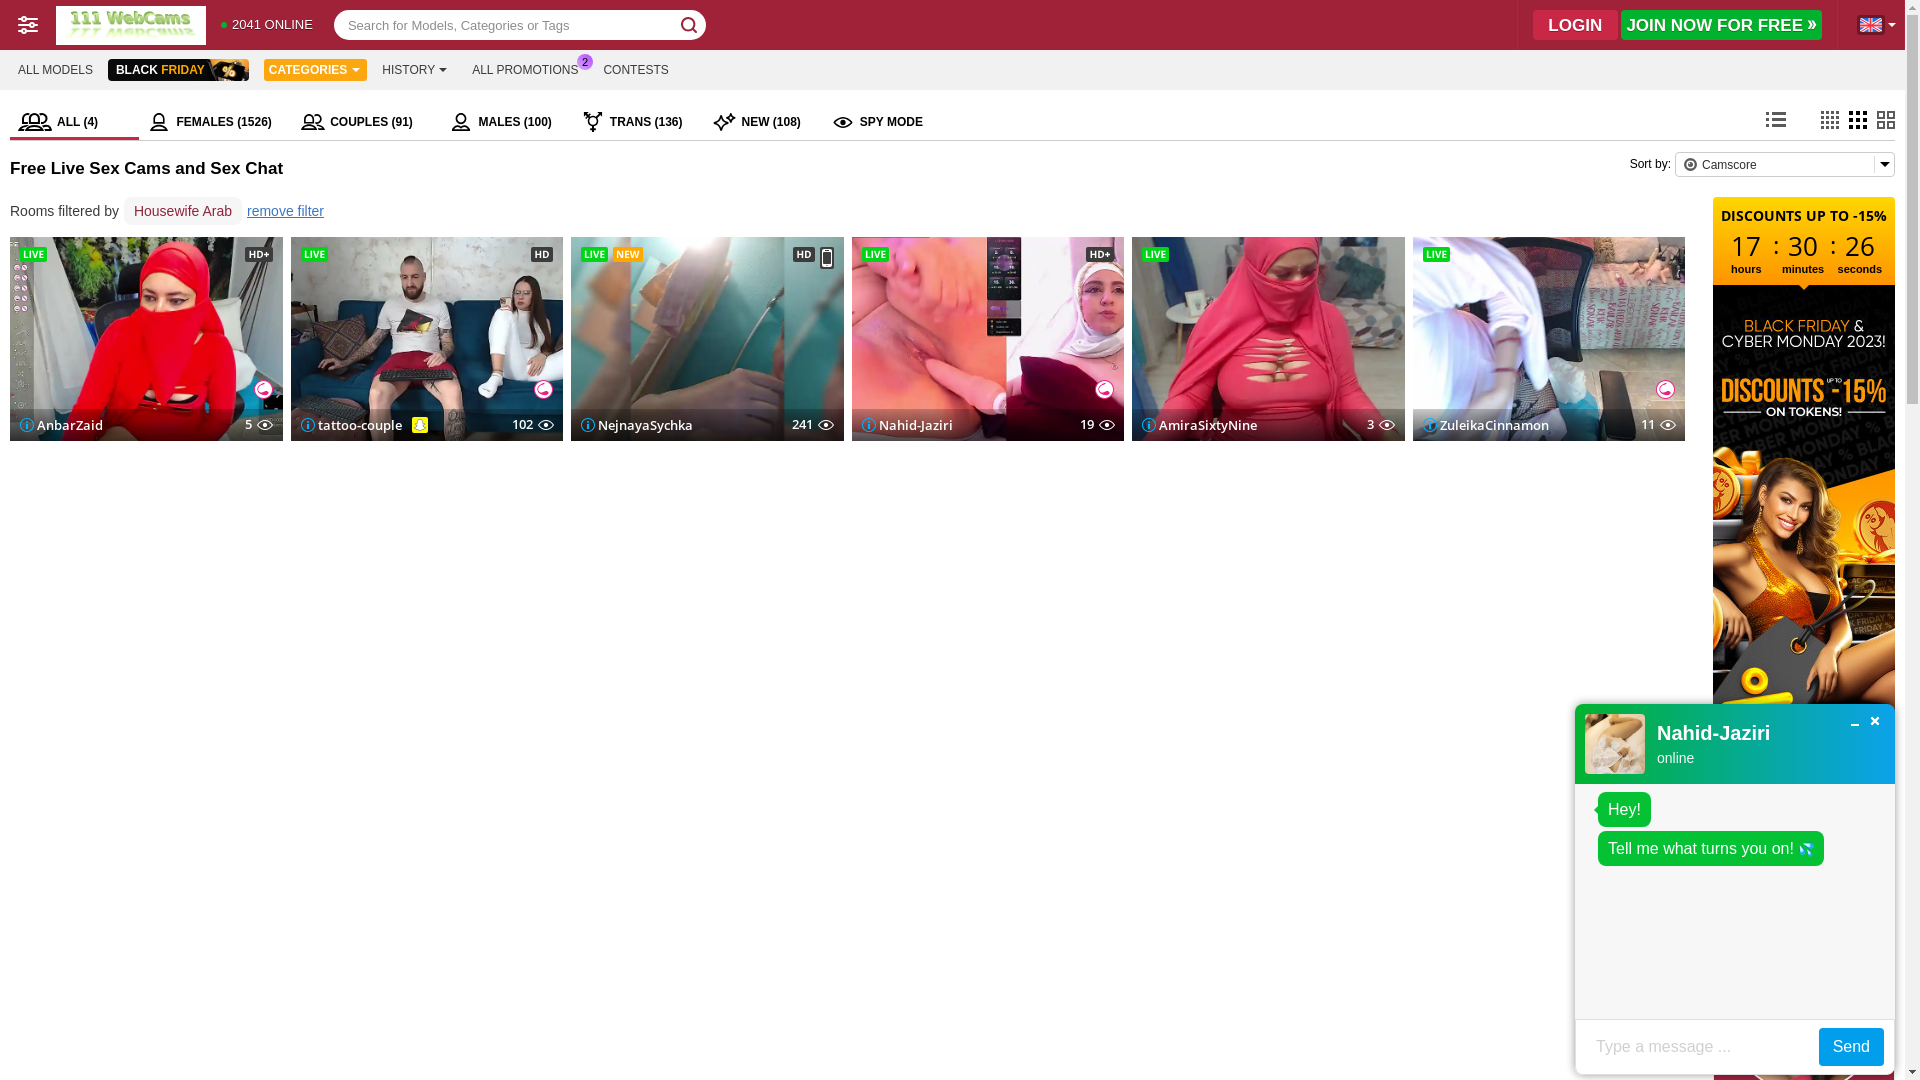 The width and height of the screenshot is (1920, 1080). What do you see at coordinates (877, 122) in the screenshot?
I see `SPY MODE` at bounding box center [877, 122].